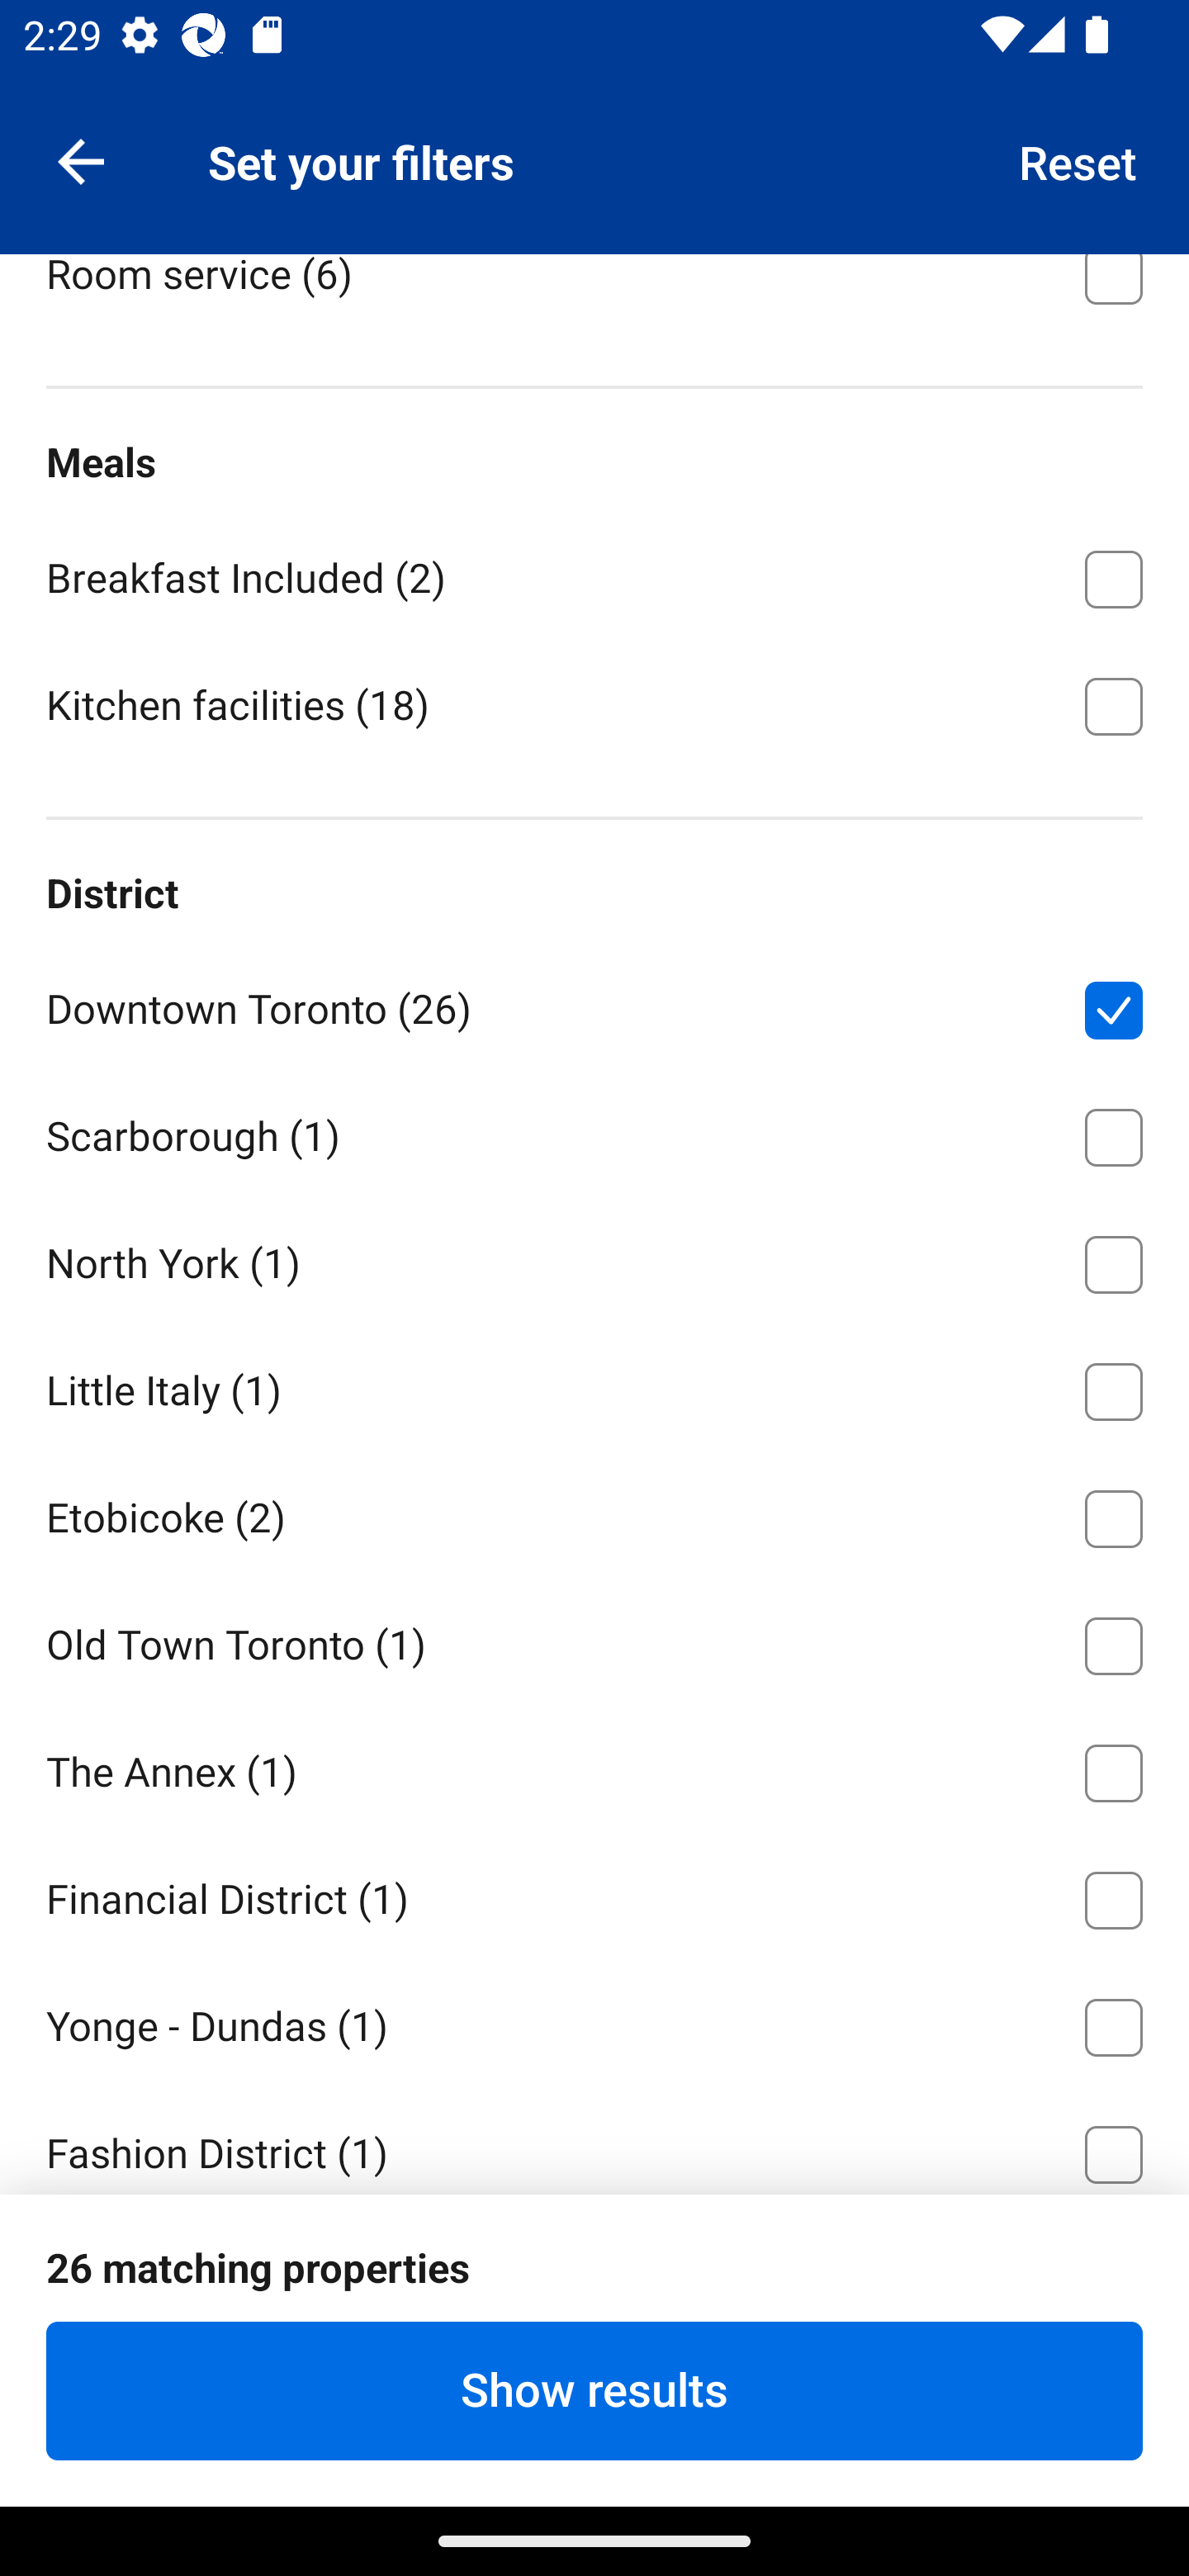  I want to click on Little Italy ⁦(1), so click(594, 1385).